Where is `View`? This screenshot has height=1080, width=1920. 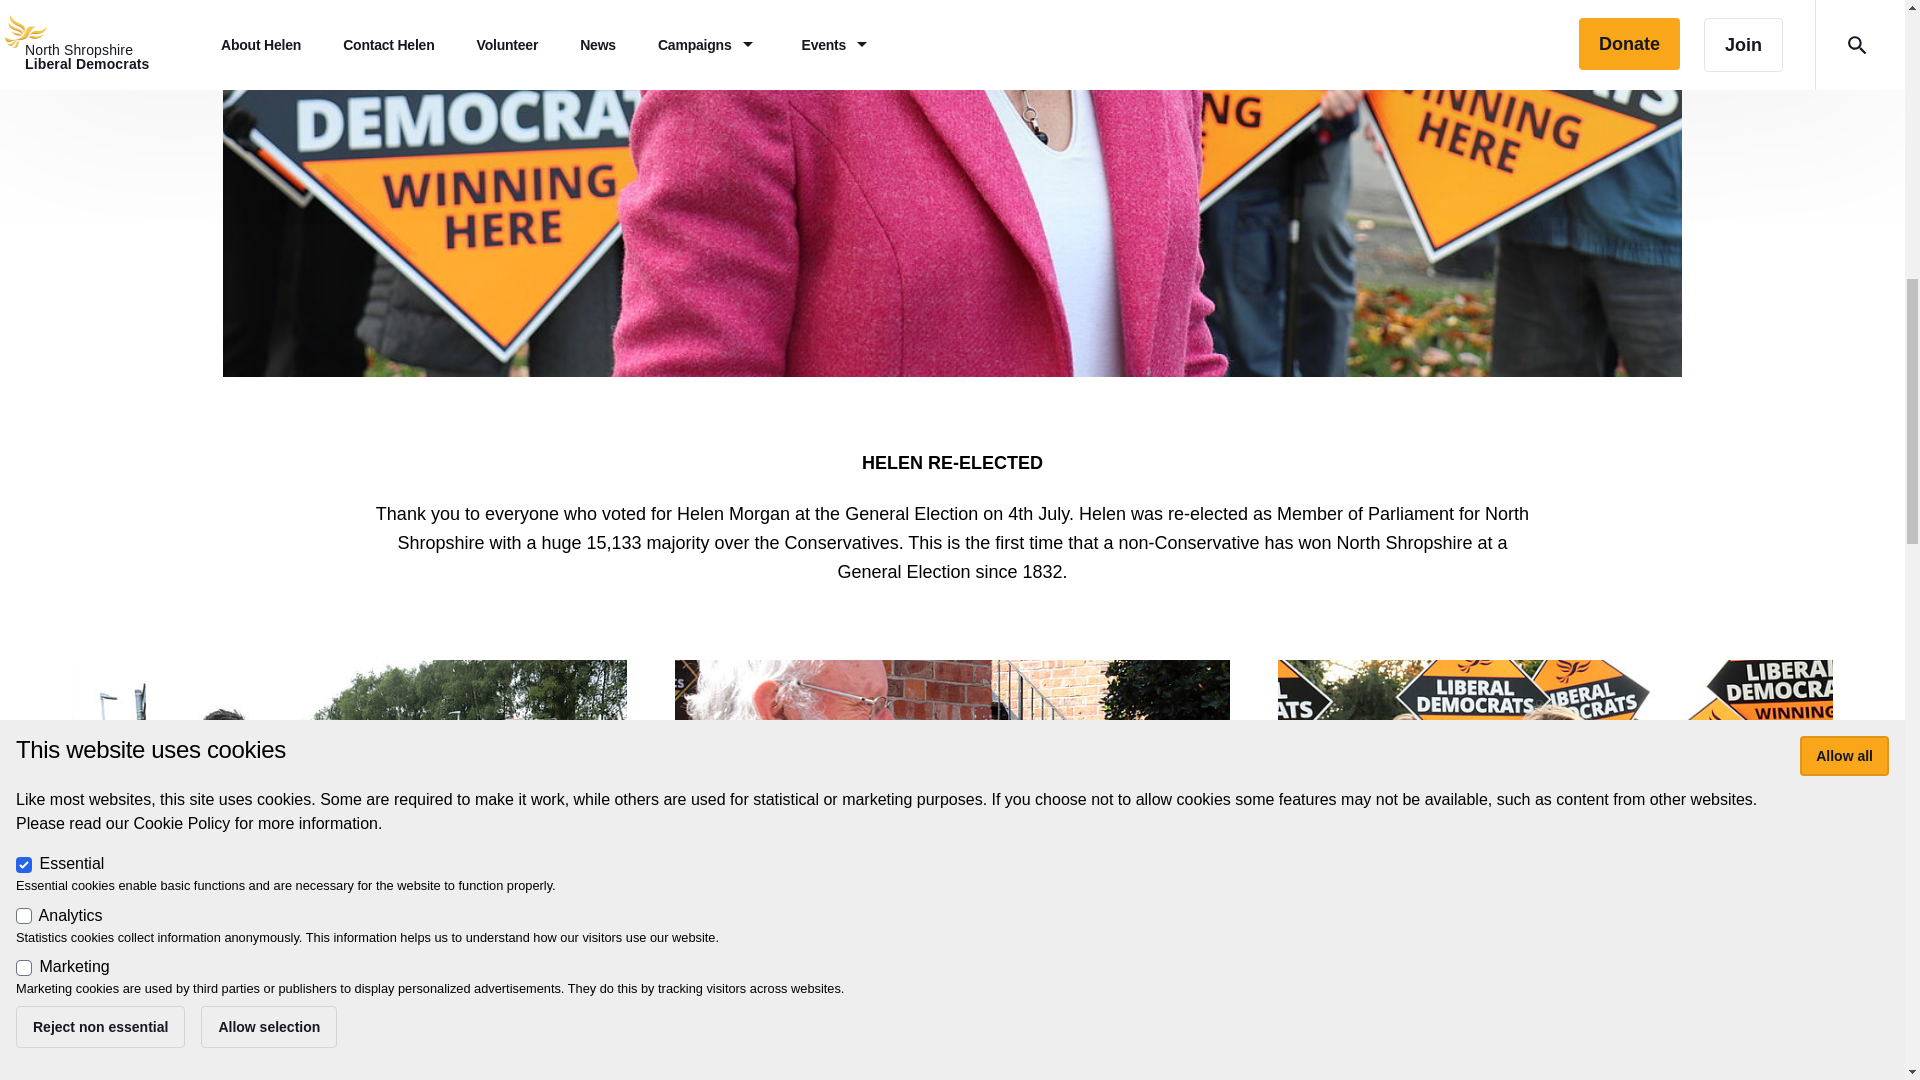
View is located at coordinates (350, 863).